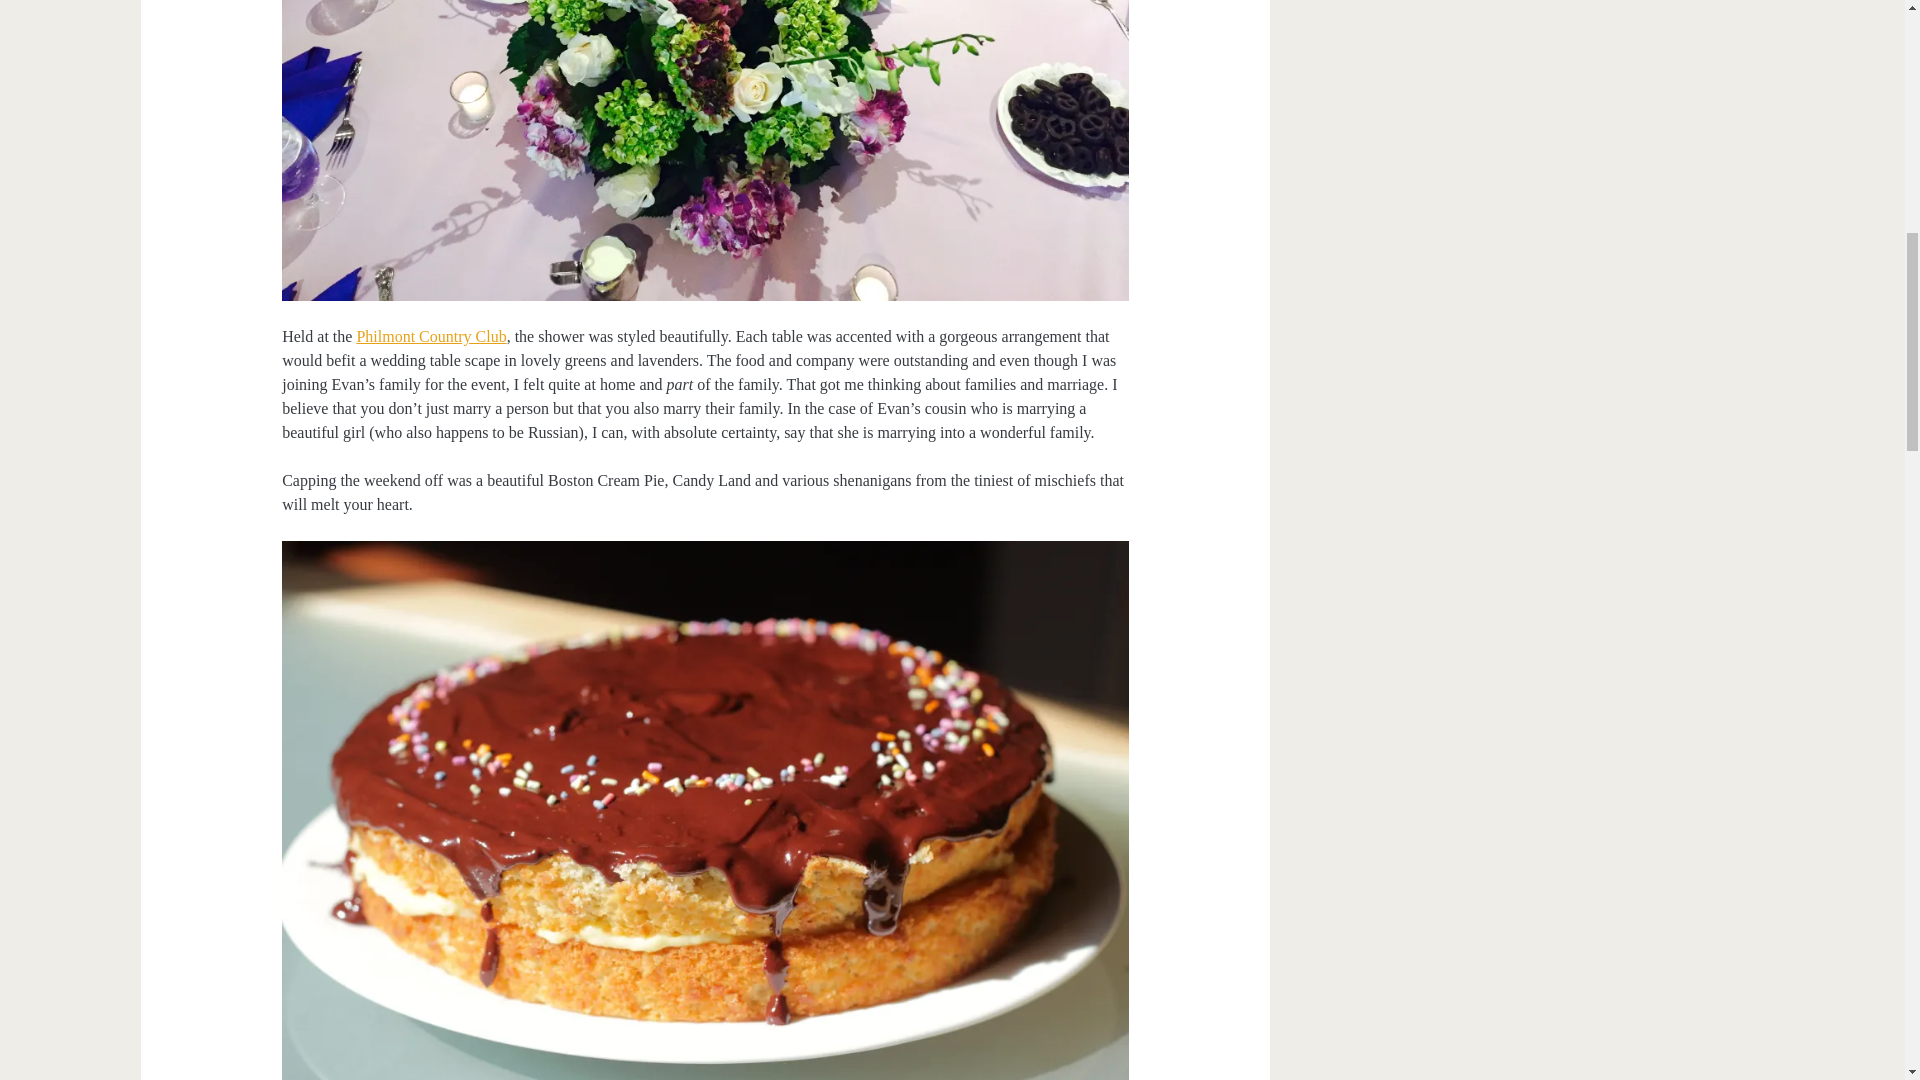  What do you see at coordinates (430, 336) in the screenshot?
I see `Philmont Country Club` at bounding box center [430, 336].